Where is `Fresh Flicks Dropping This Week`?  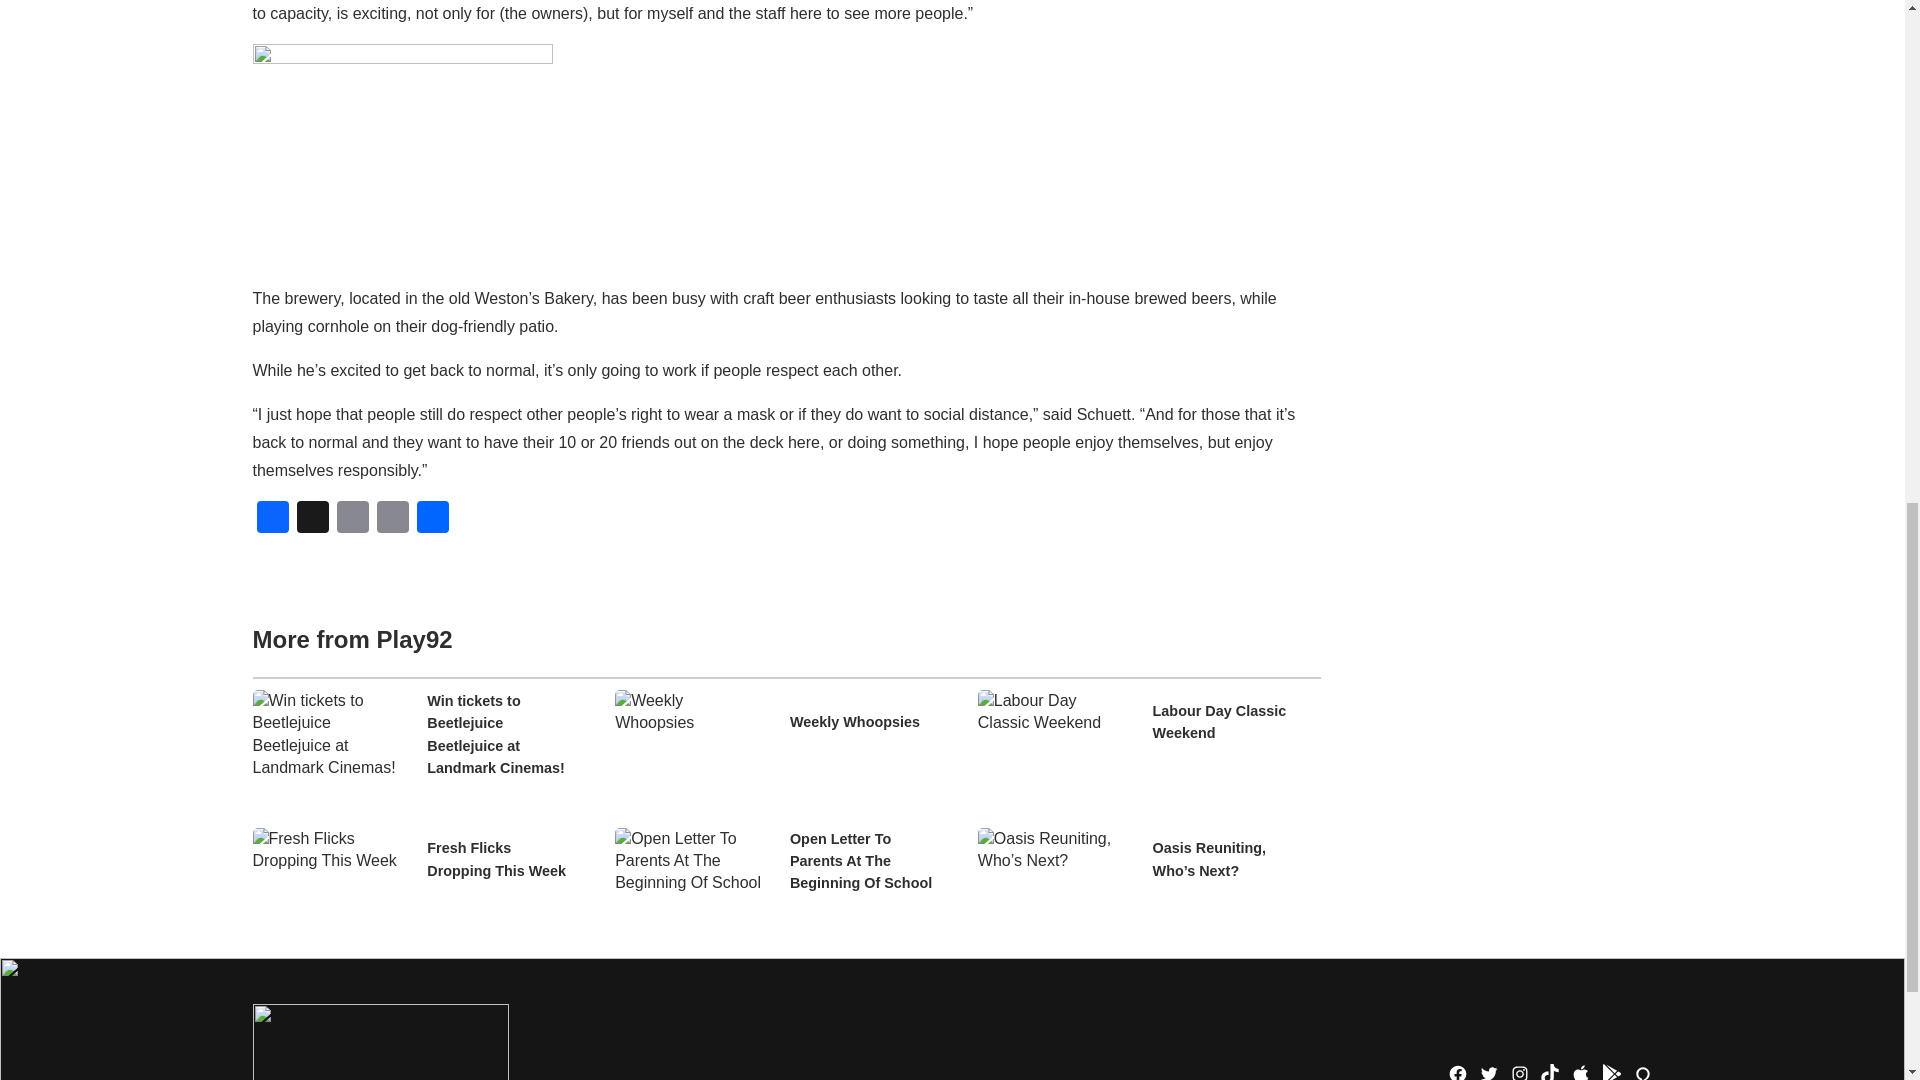
Fresh Flicks Dropping This Week is located at coordinates (502, 860).